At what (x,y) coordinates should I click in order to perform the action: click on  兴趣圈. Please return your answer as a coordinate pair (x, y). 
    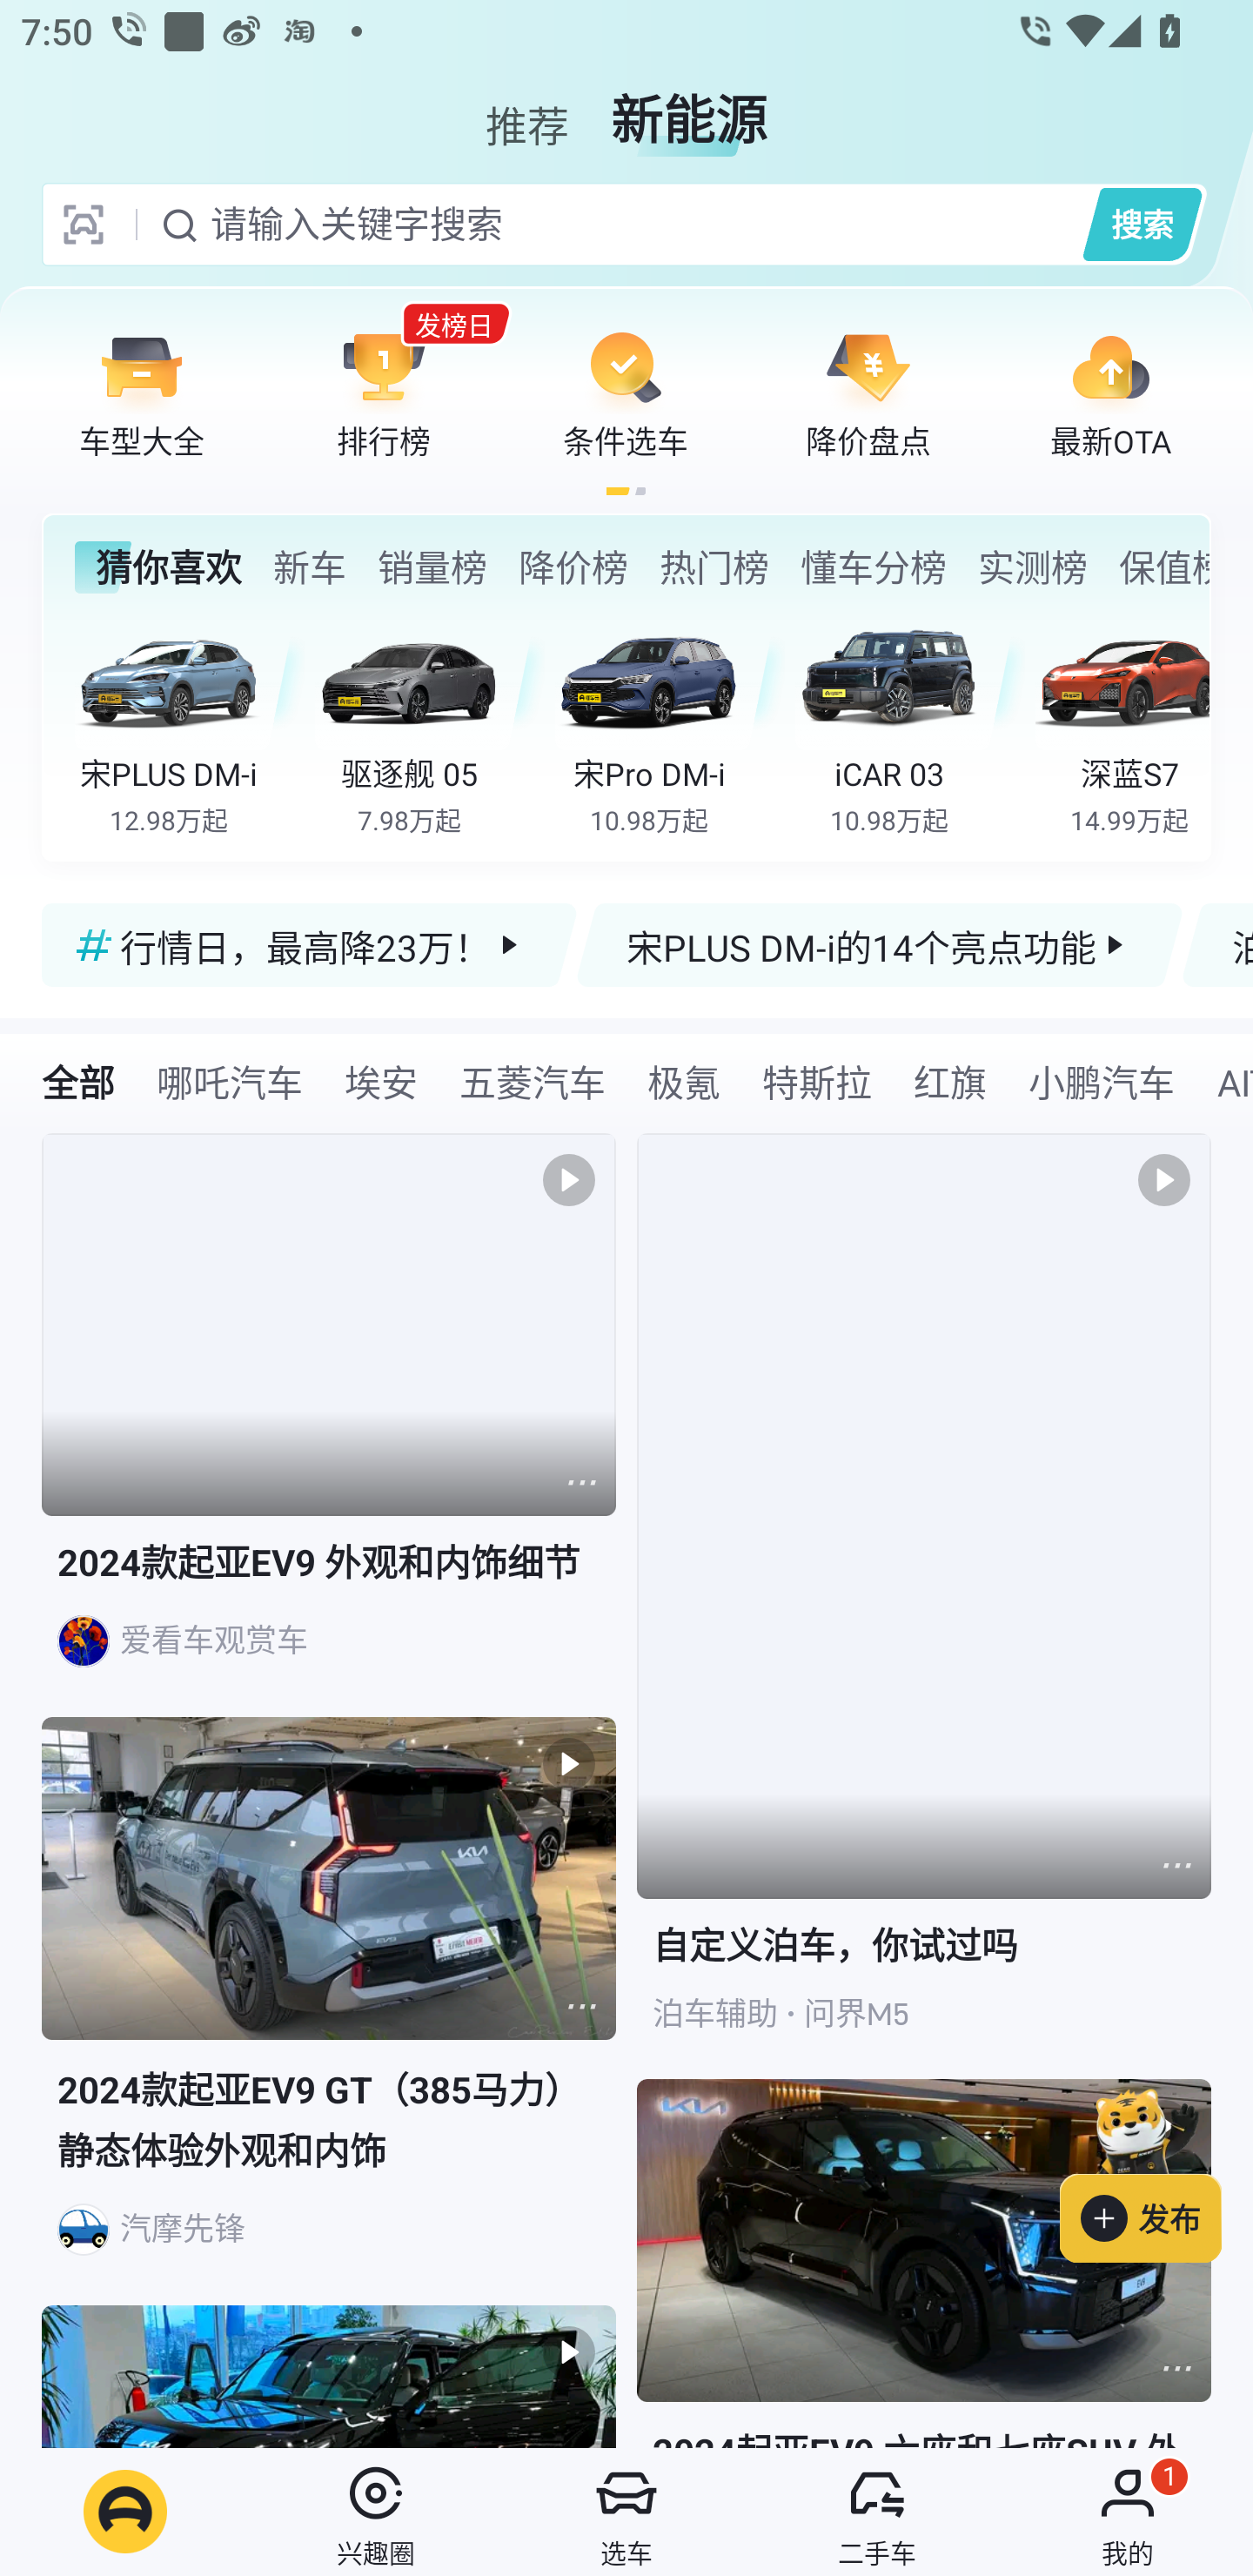
    Looking at the image, I should click on (376, 2512).